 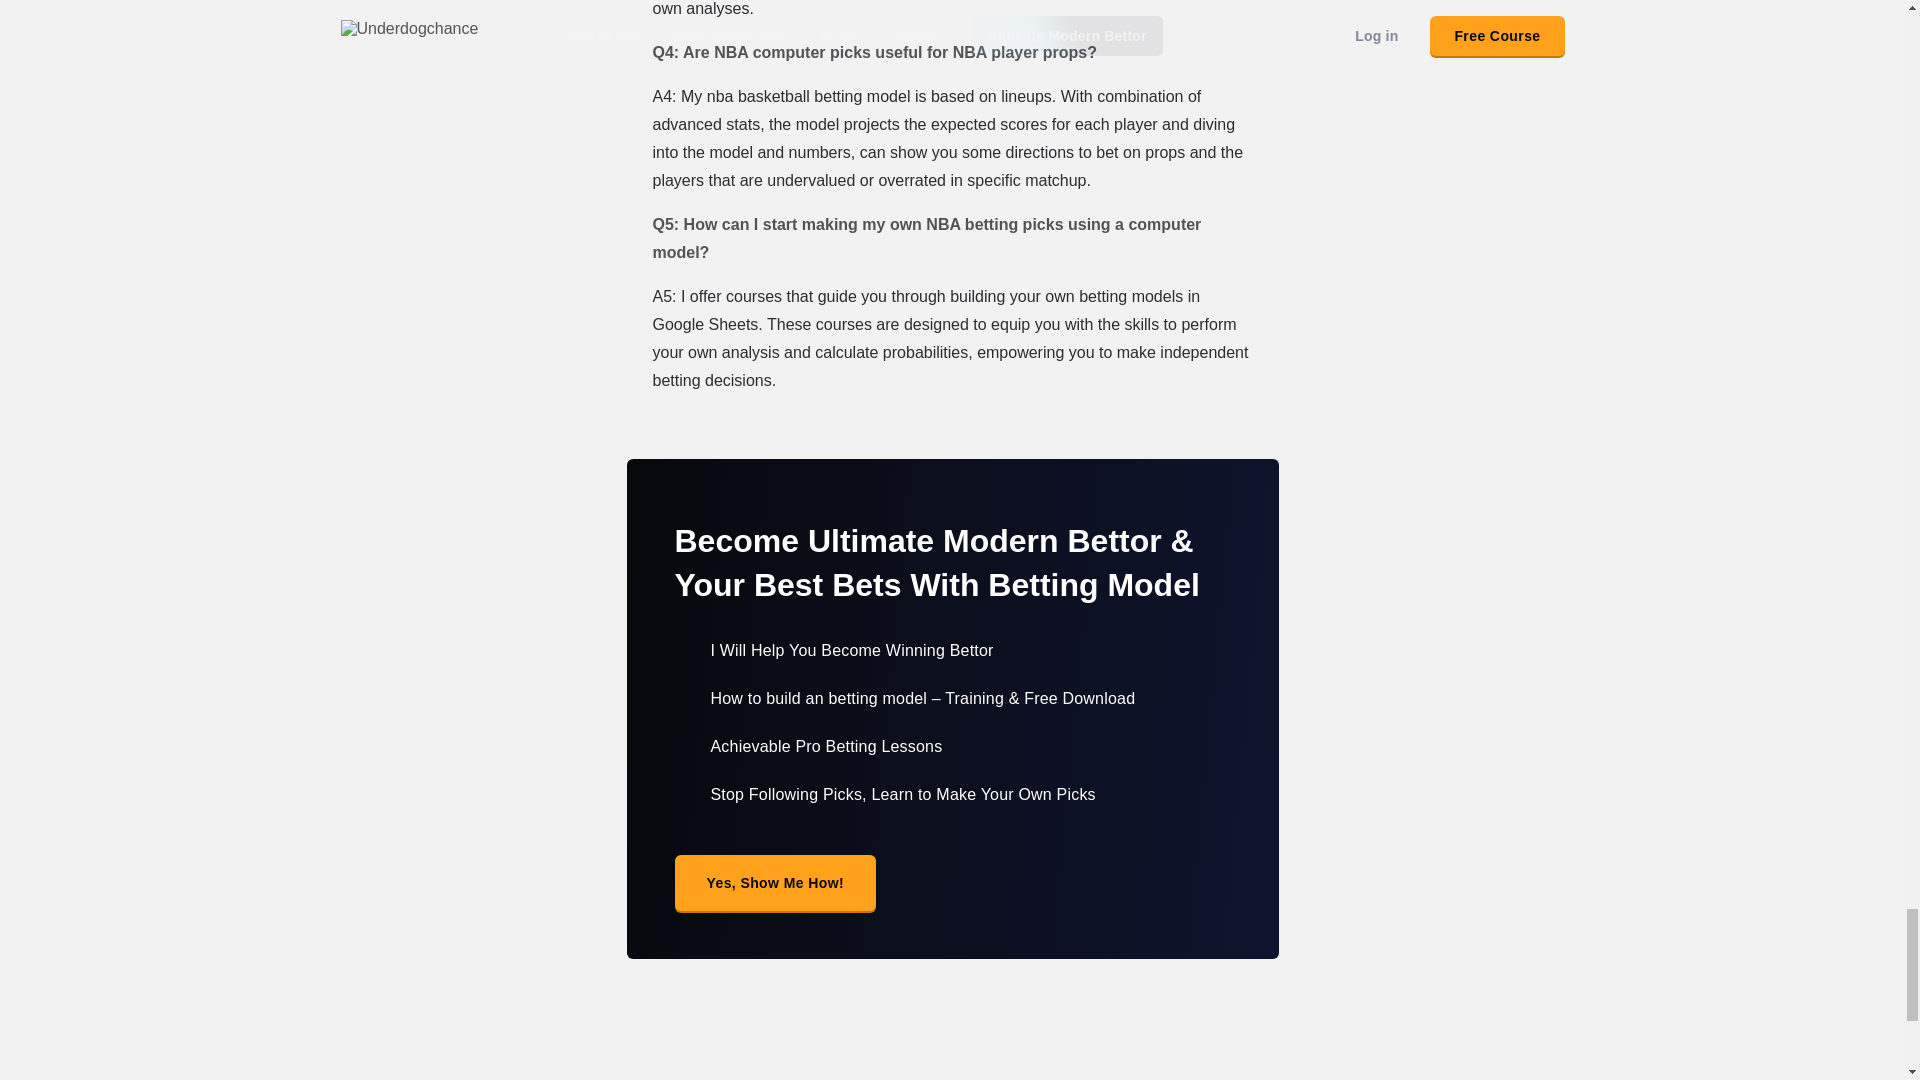 What do you see at coordinates (774, 883) in the screenshot?
I see `Yes, Show Me How!` at bounding box center [774, 883].